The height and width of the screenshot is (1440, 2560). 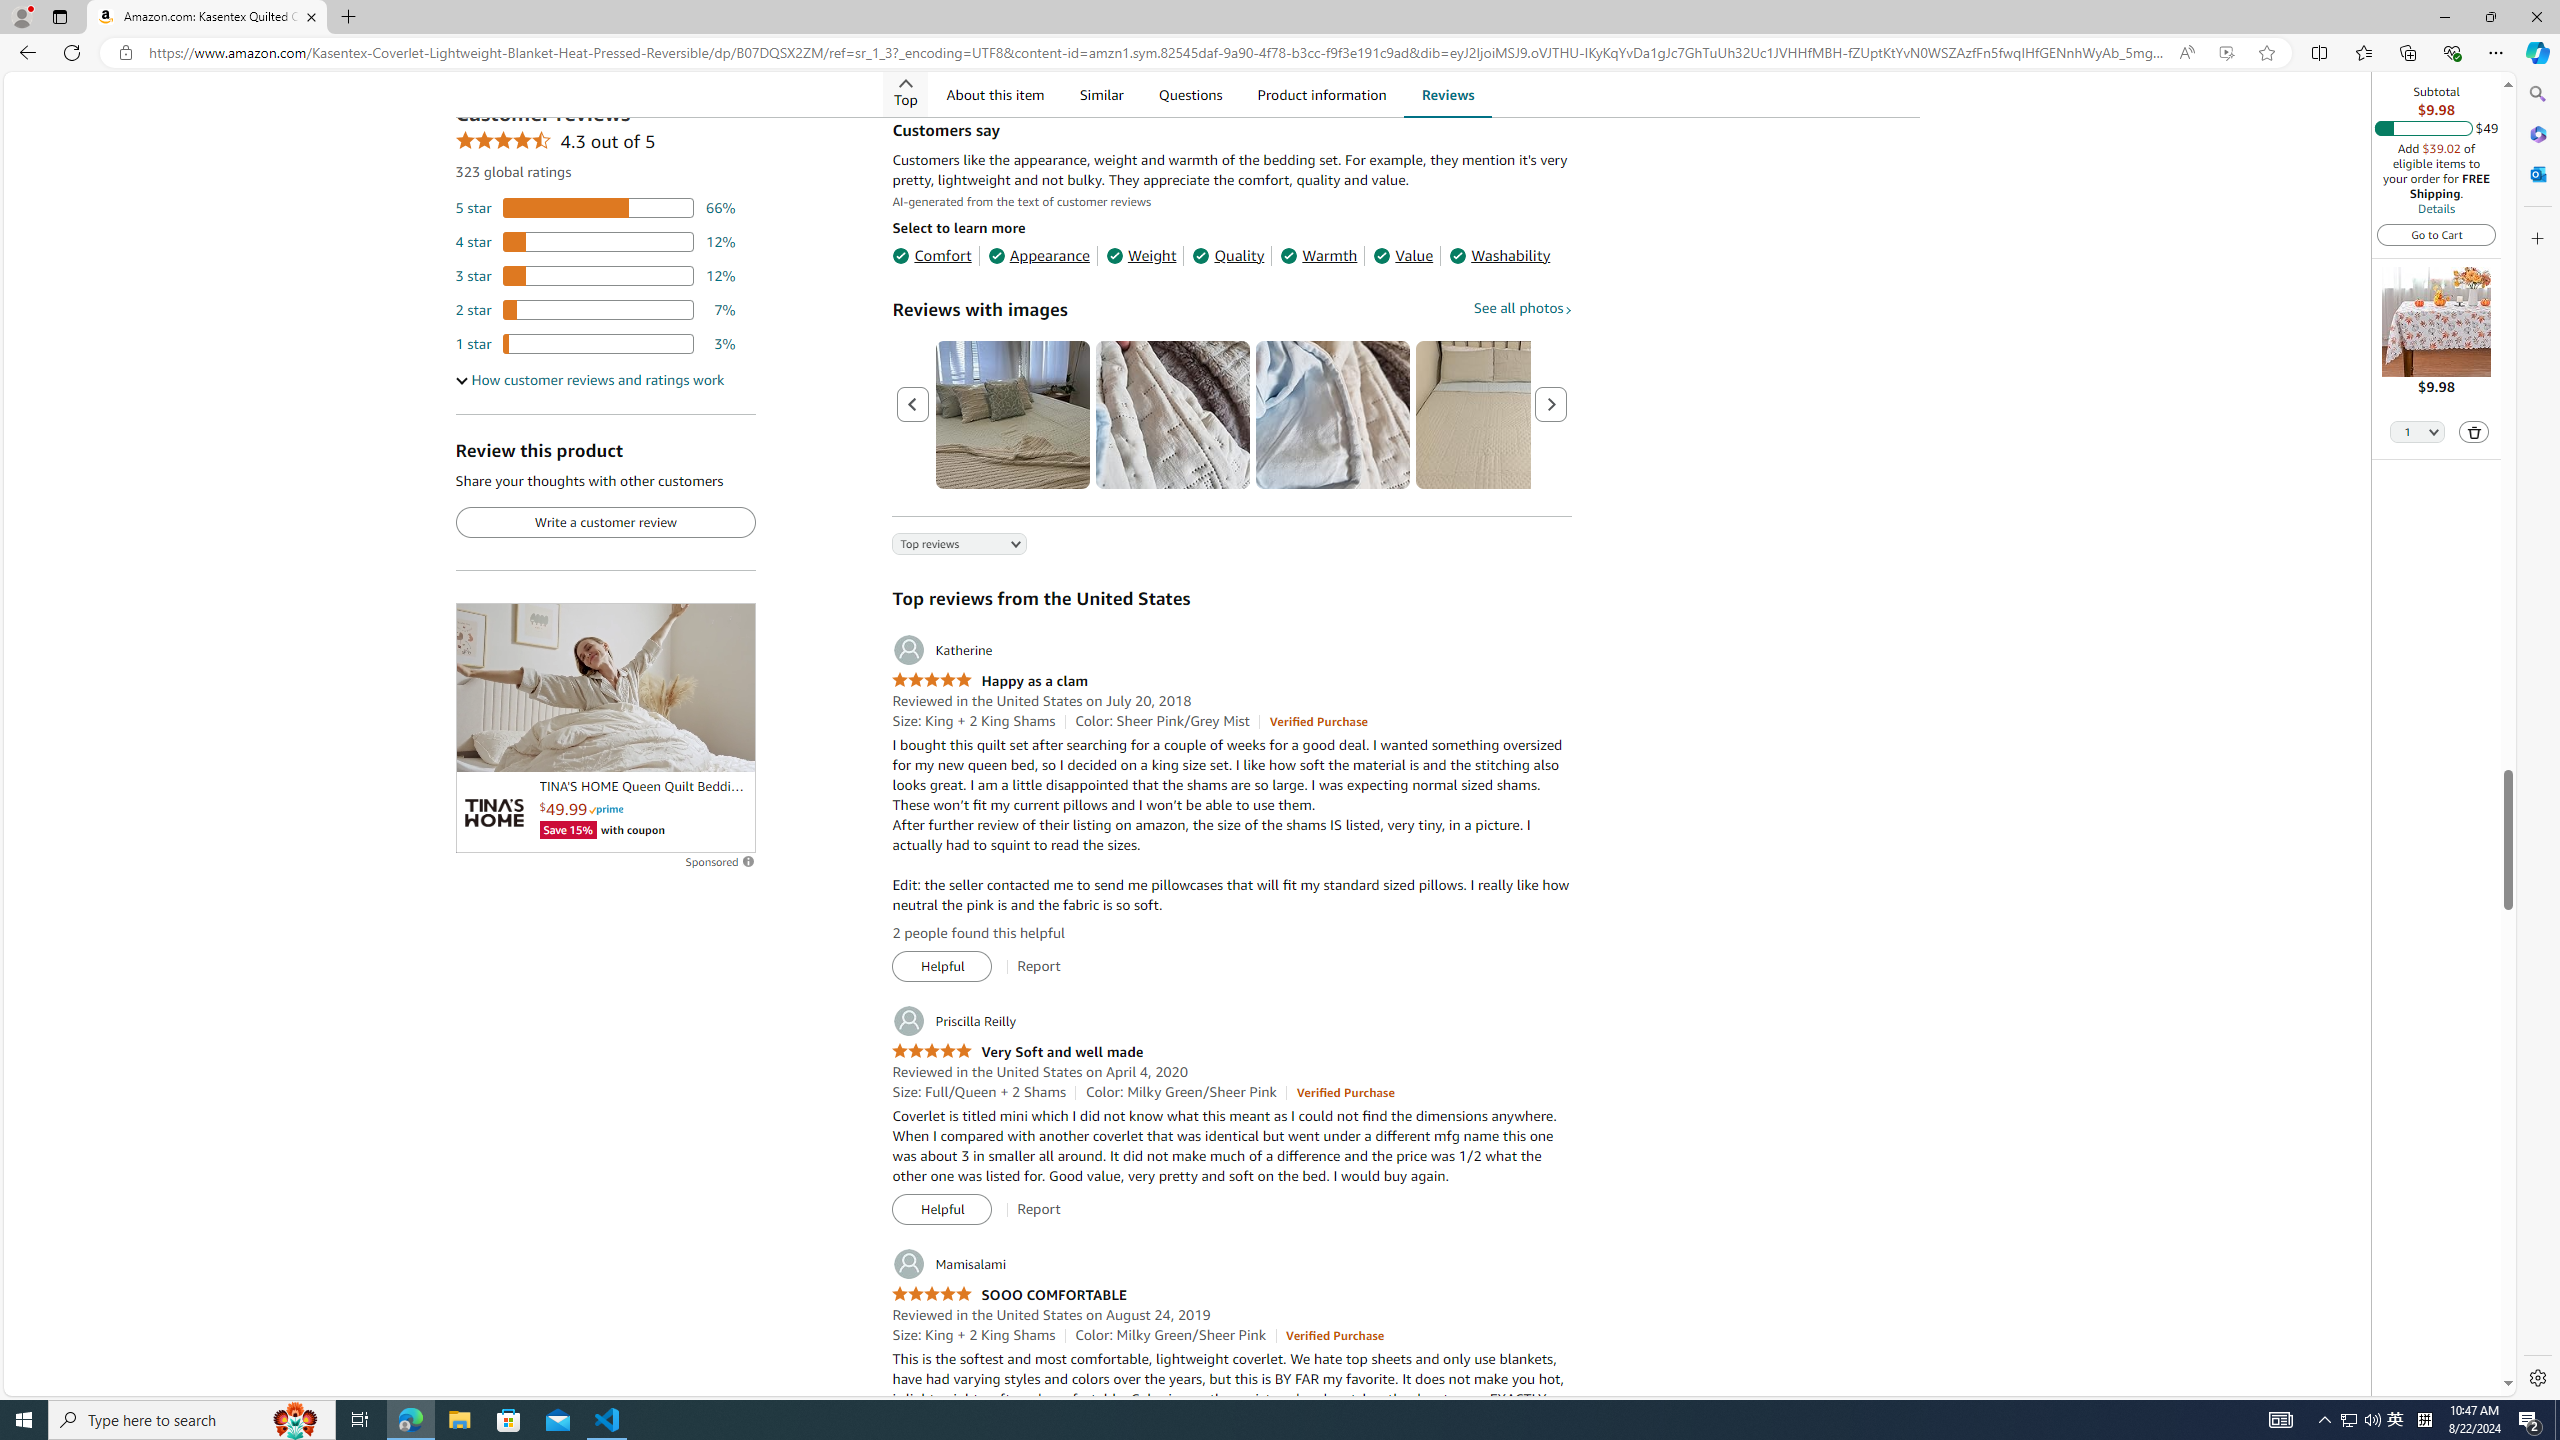 What do you see at coordinates (942, 650) in the screenshot?
I see `Katherine` at bounding box center [942, 650].